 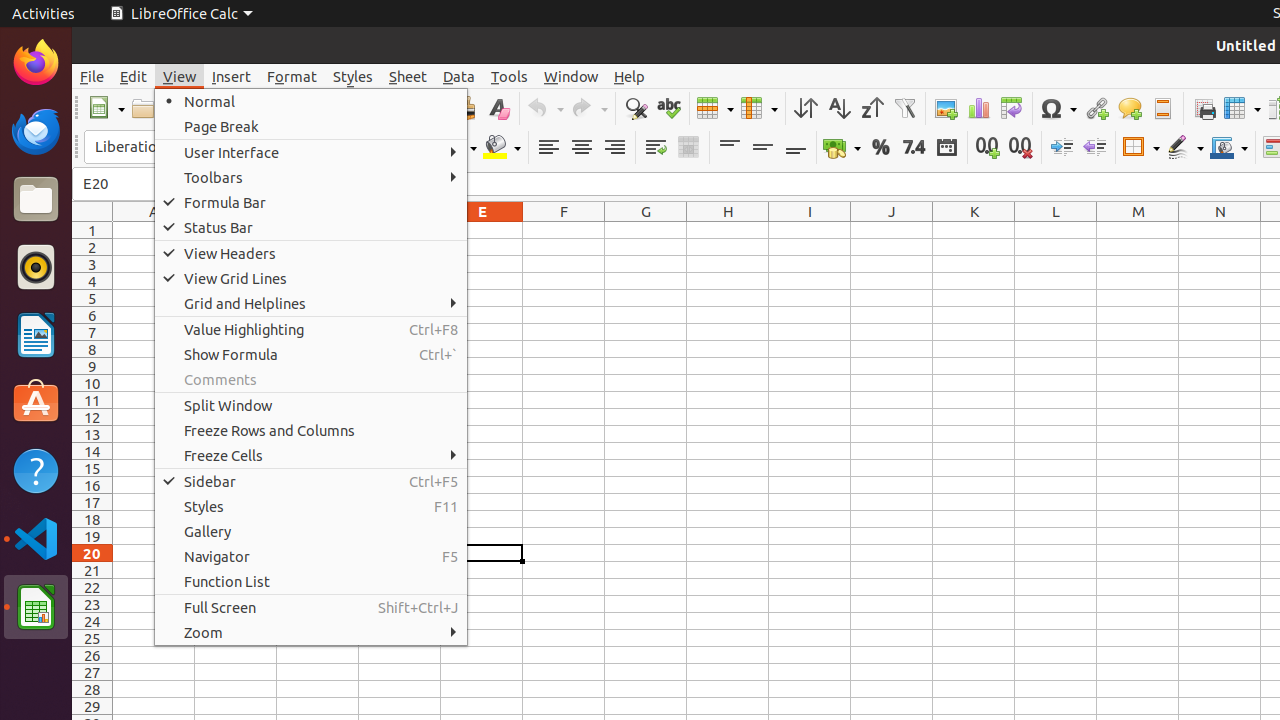 What do you see at coordinates (759, 108) in the screenshot?
I see `Column` at bounding box center [759, 108].